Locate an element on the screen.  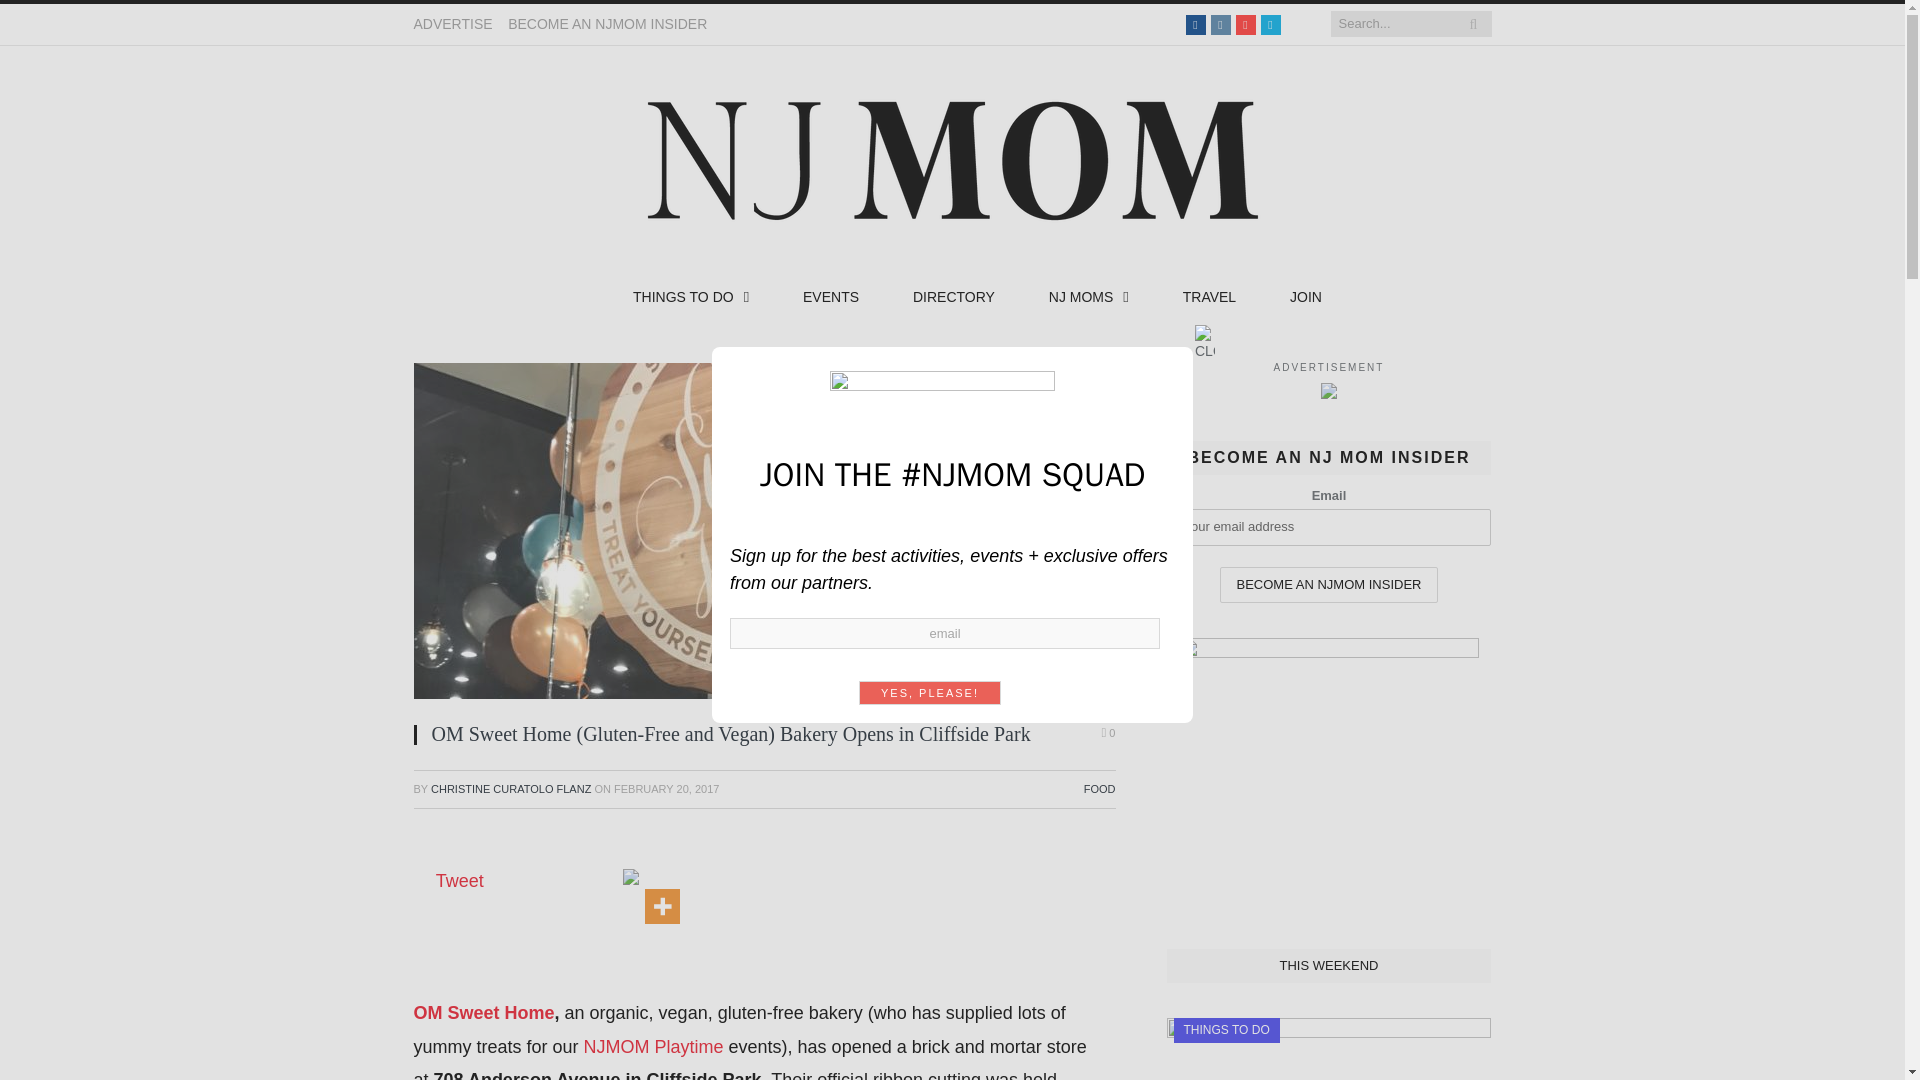
TRAVEL is located at coordinates (1209, 298).